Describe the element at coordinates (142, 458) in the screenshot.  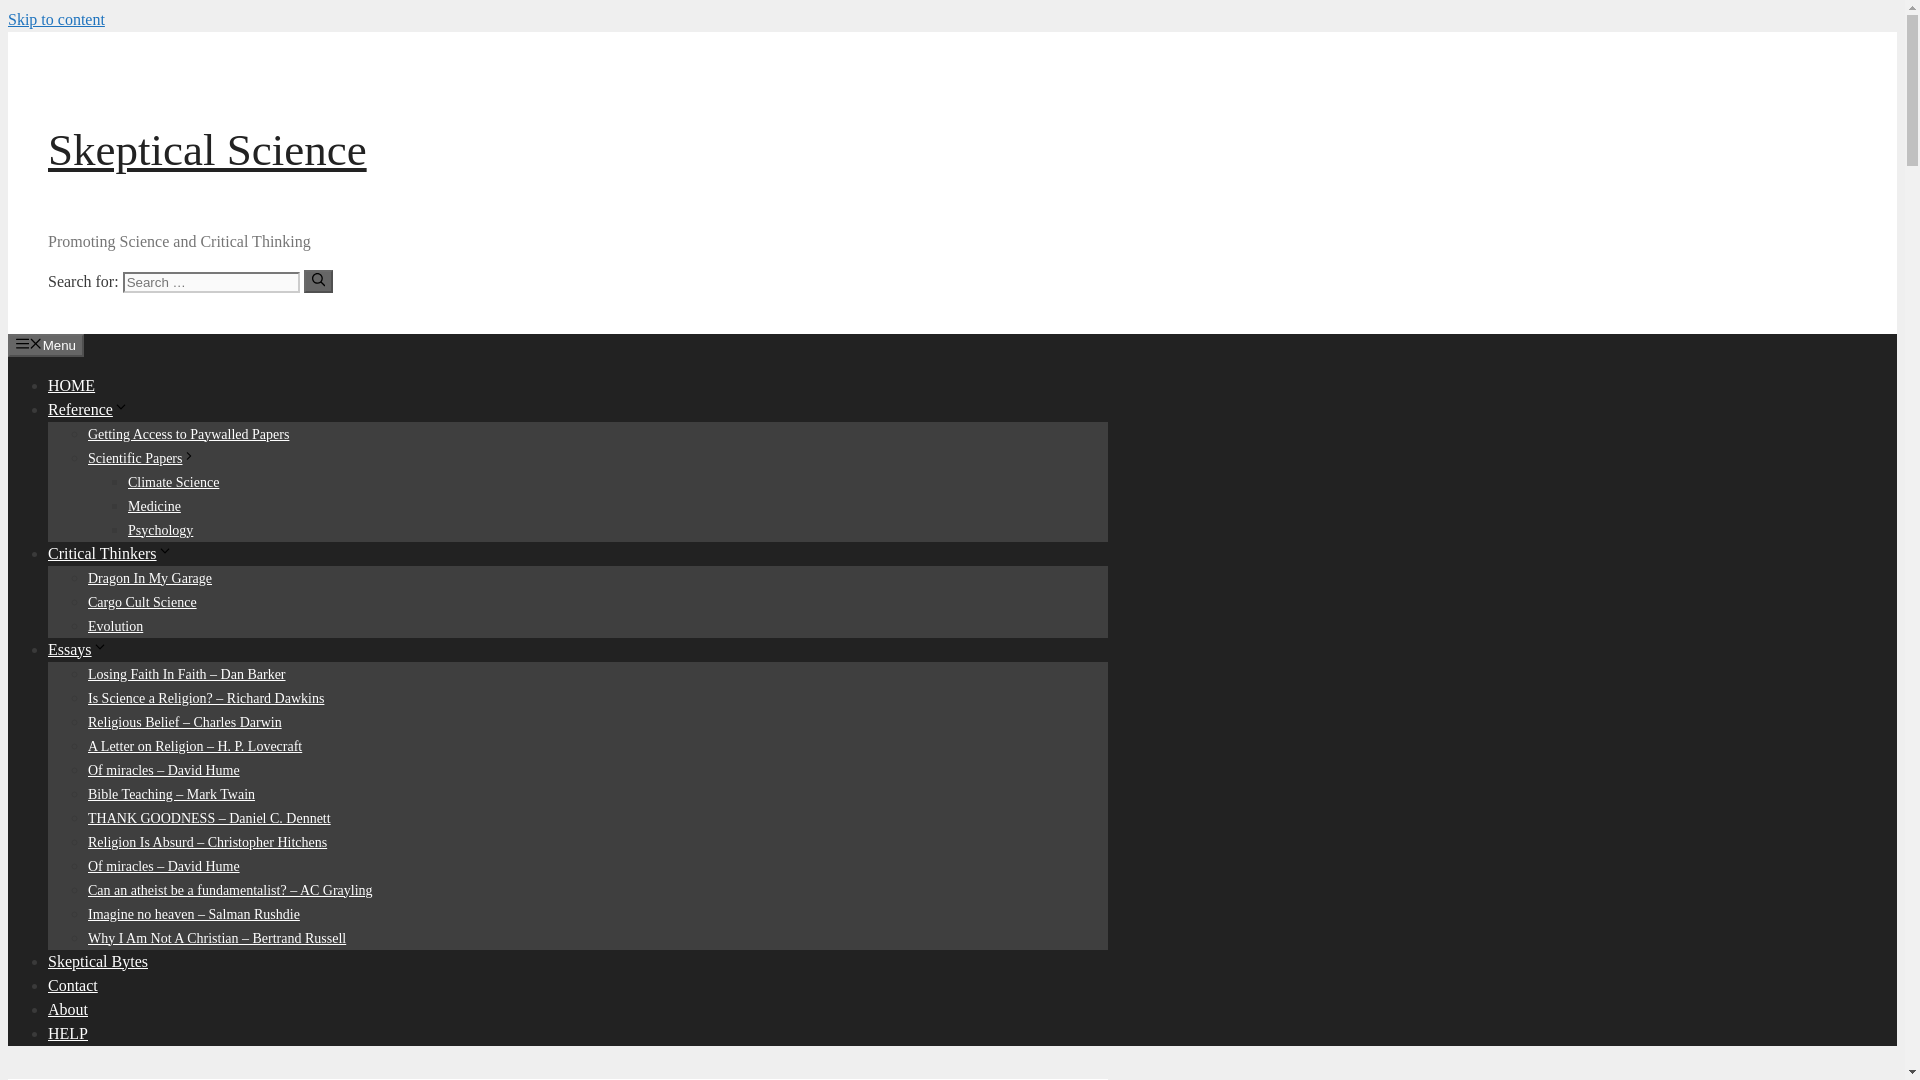
I see `Scientific Papers` at that location.